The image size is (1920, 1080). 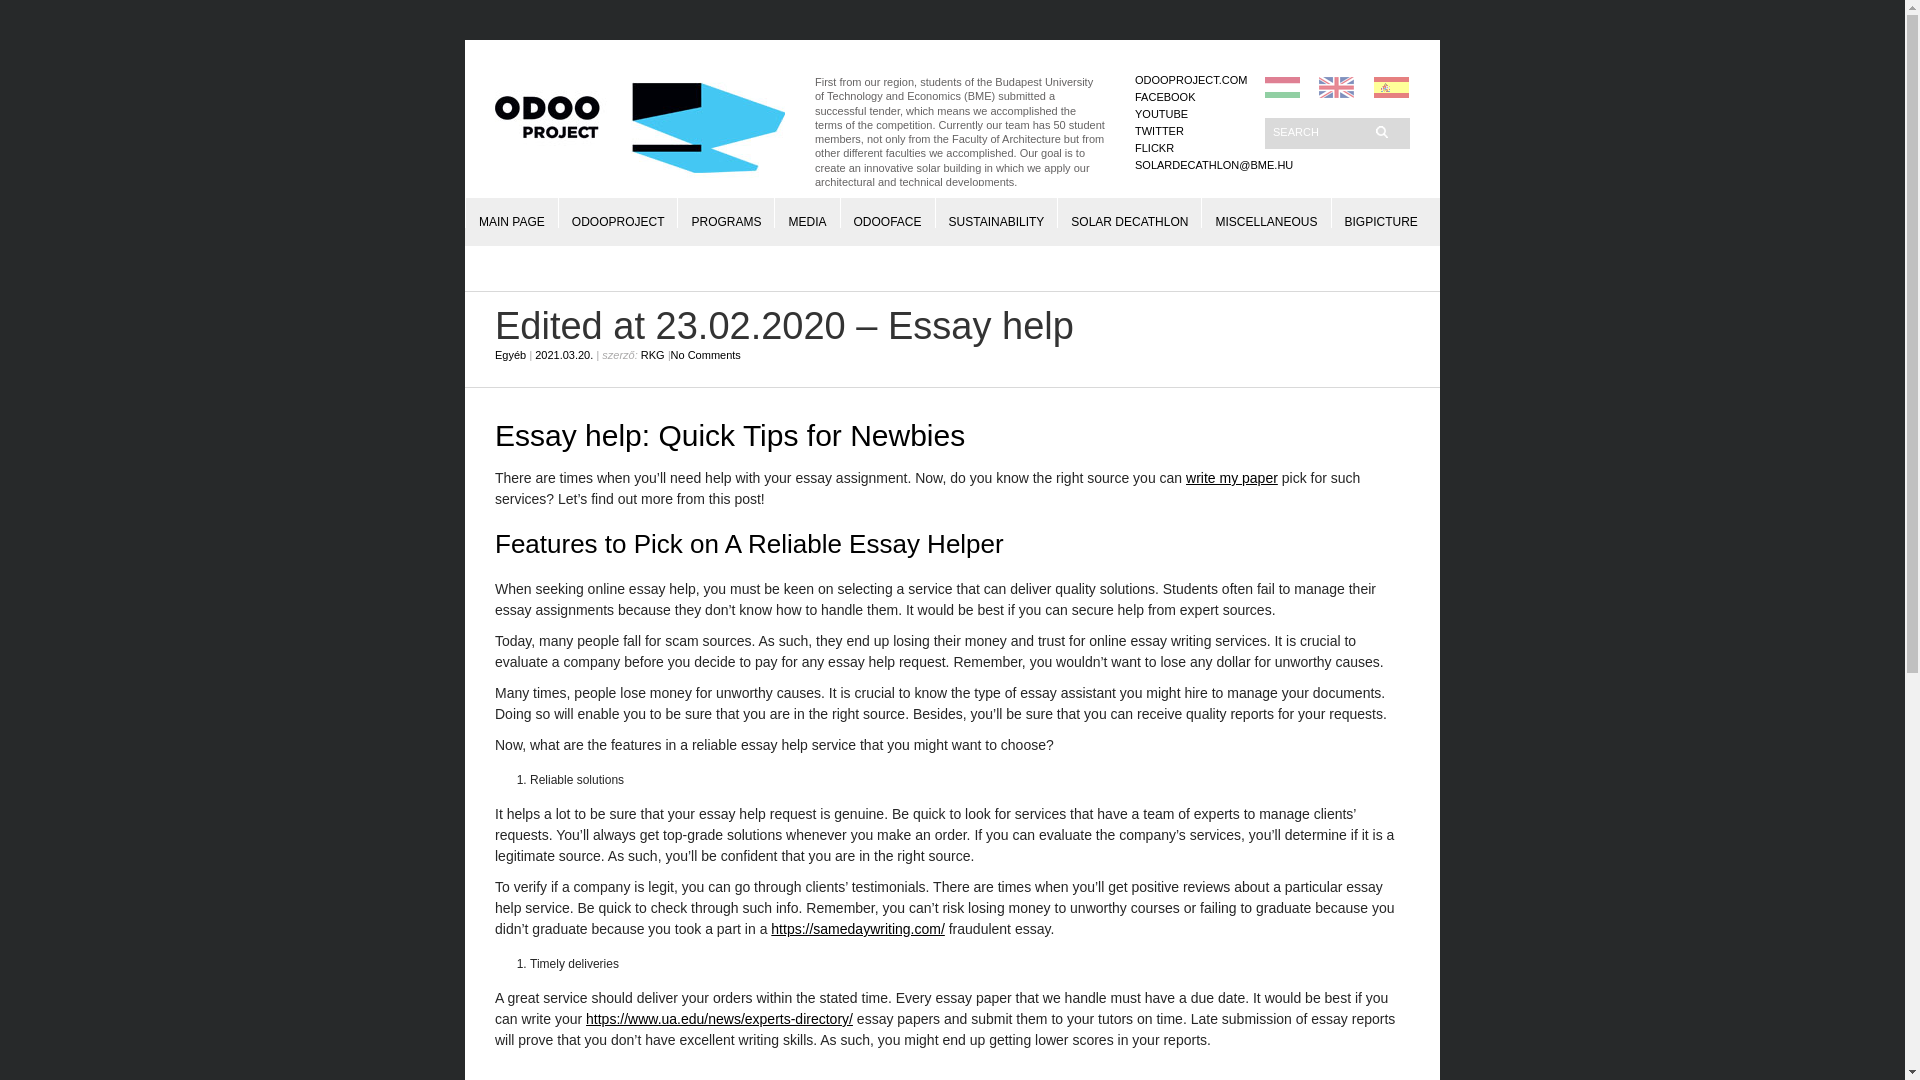 What do you see at coordinates (652, 354) in the screenshot?
I see `RKG` at bounding box center [652, 354].